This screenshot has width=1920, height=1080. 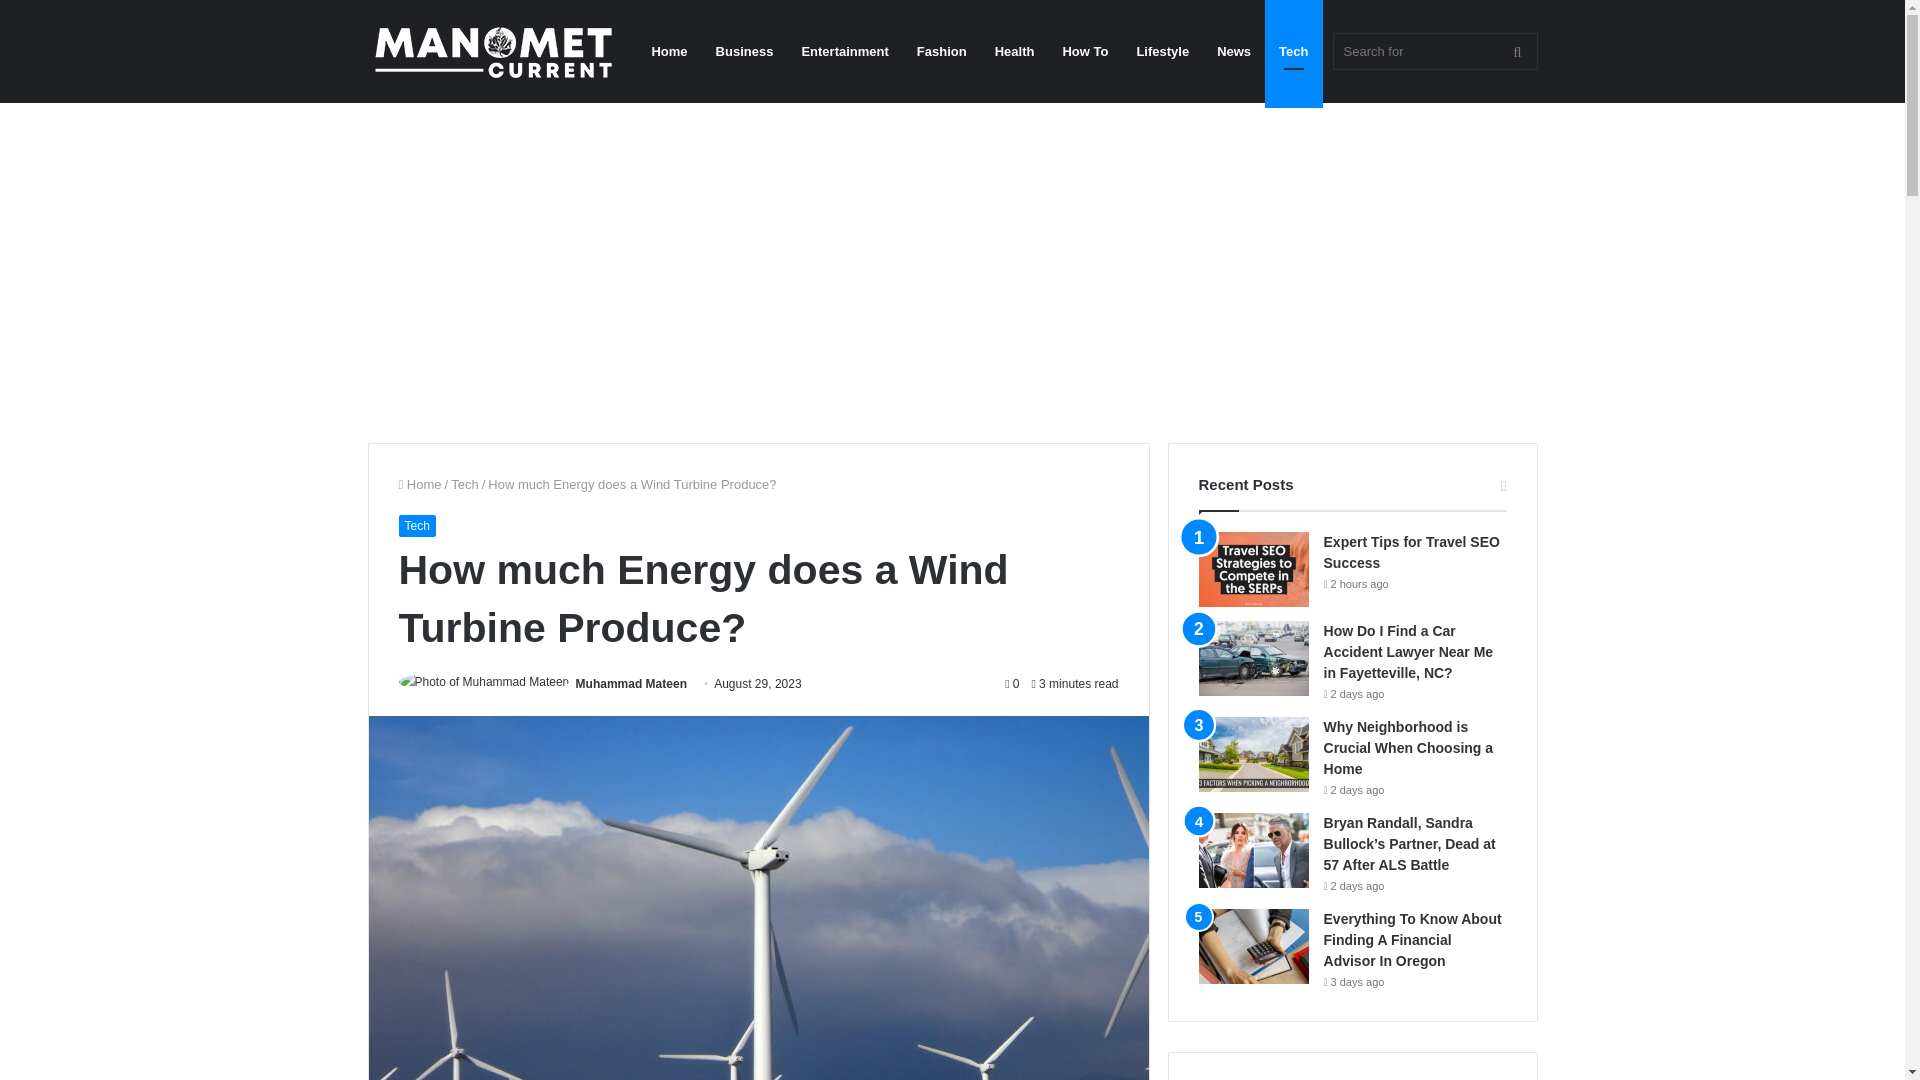 What do you see at coordinates (416, 526) in the screenshot?
I see `Tech` at bounding box center [416, 526].